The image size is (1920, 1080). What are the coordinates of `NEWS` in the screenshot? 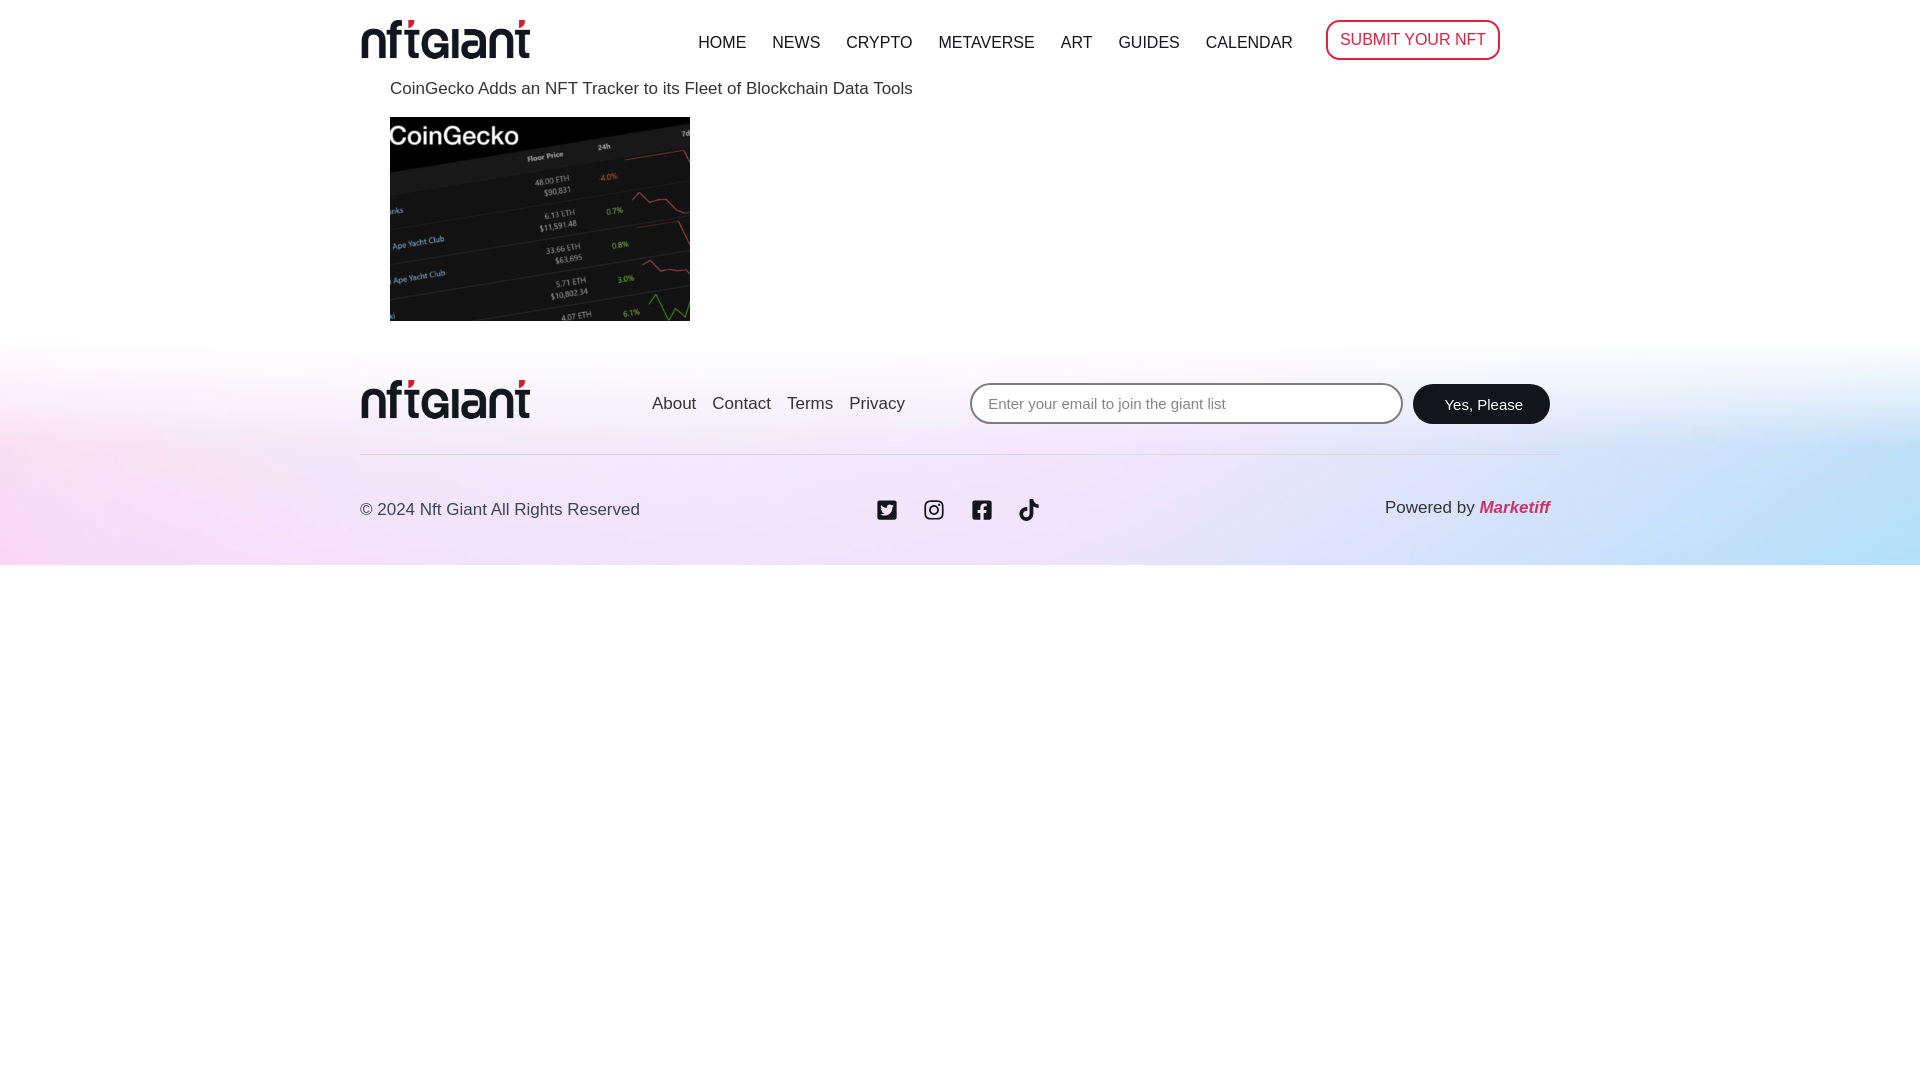 It's located at (796, 42).